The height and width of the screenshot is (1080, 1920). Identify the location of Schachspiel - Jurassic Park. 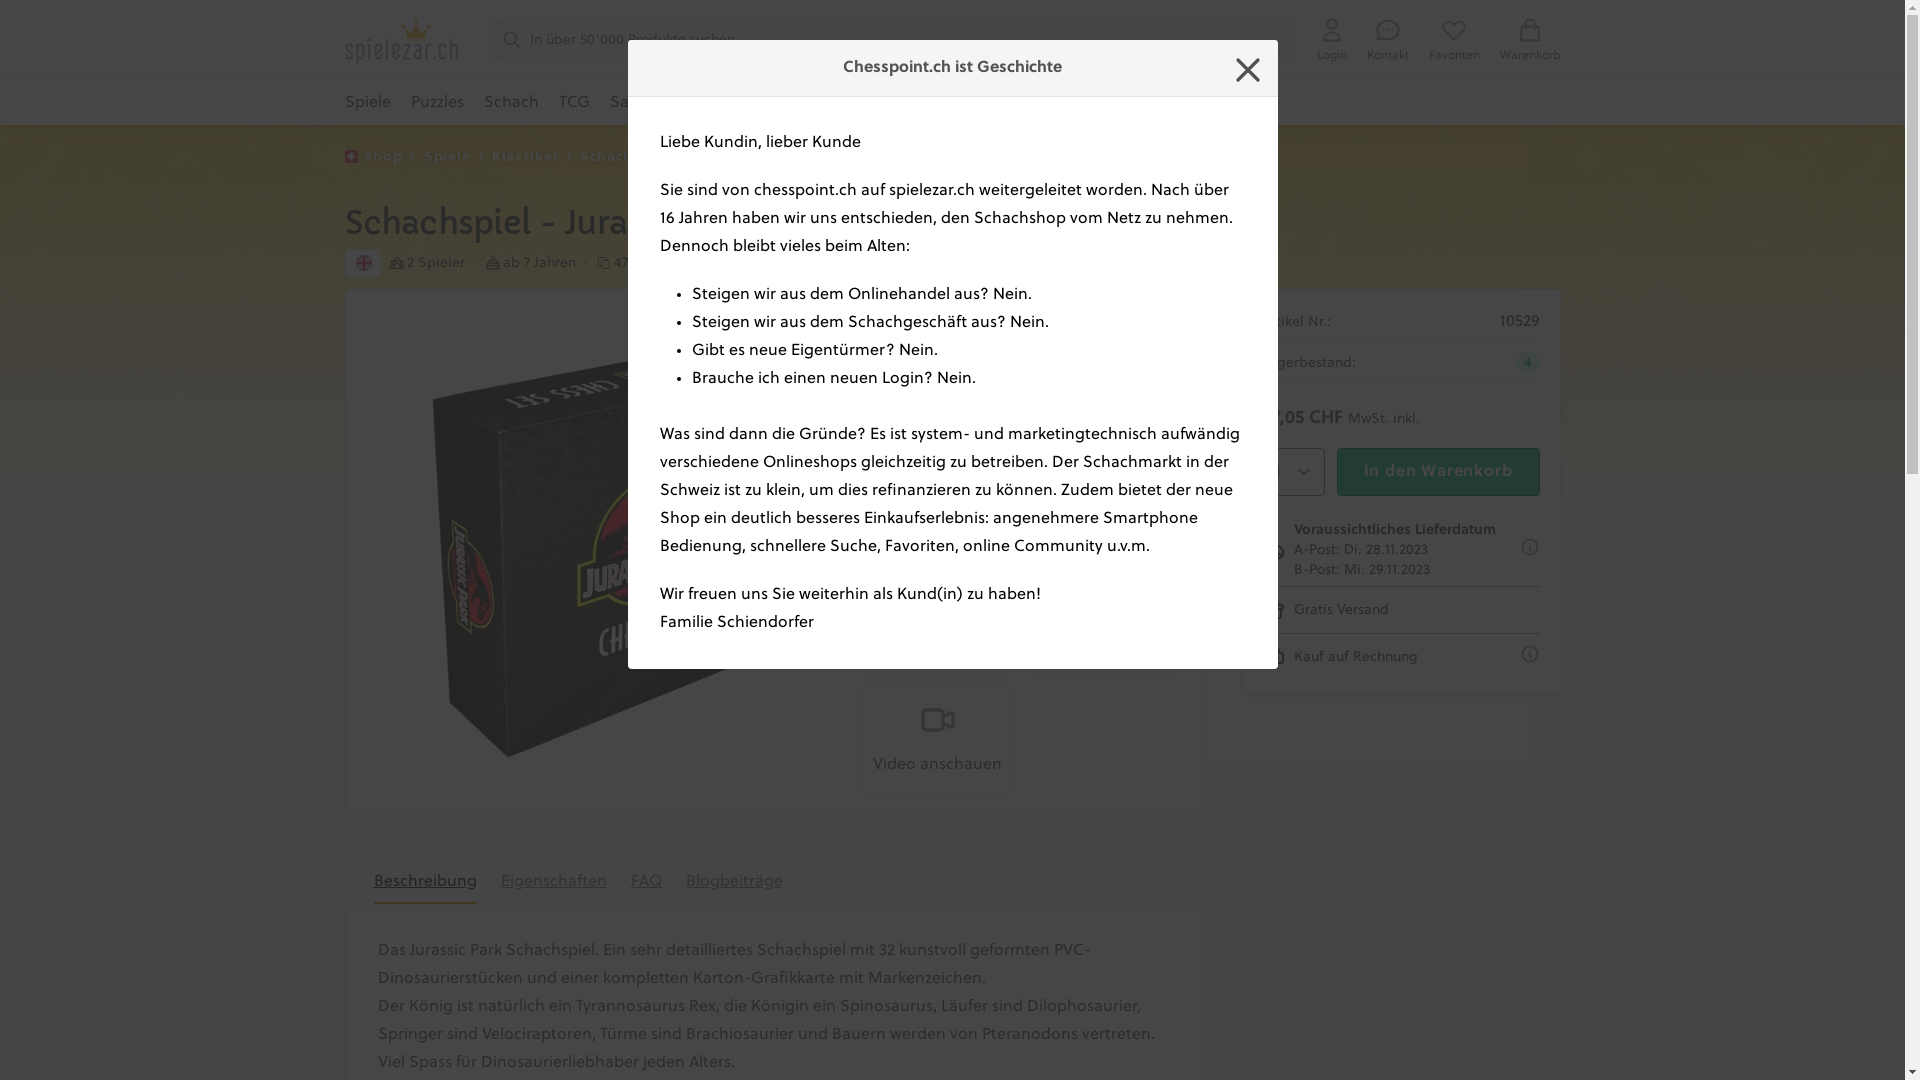
(1102, 386).